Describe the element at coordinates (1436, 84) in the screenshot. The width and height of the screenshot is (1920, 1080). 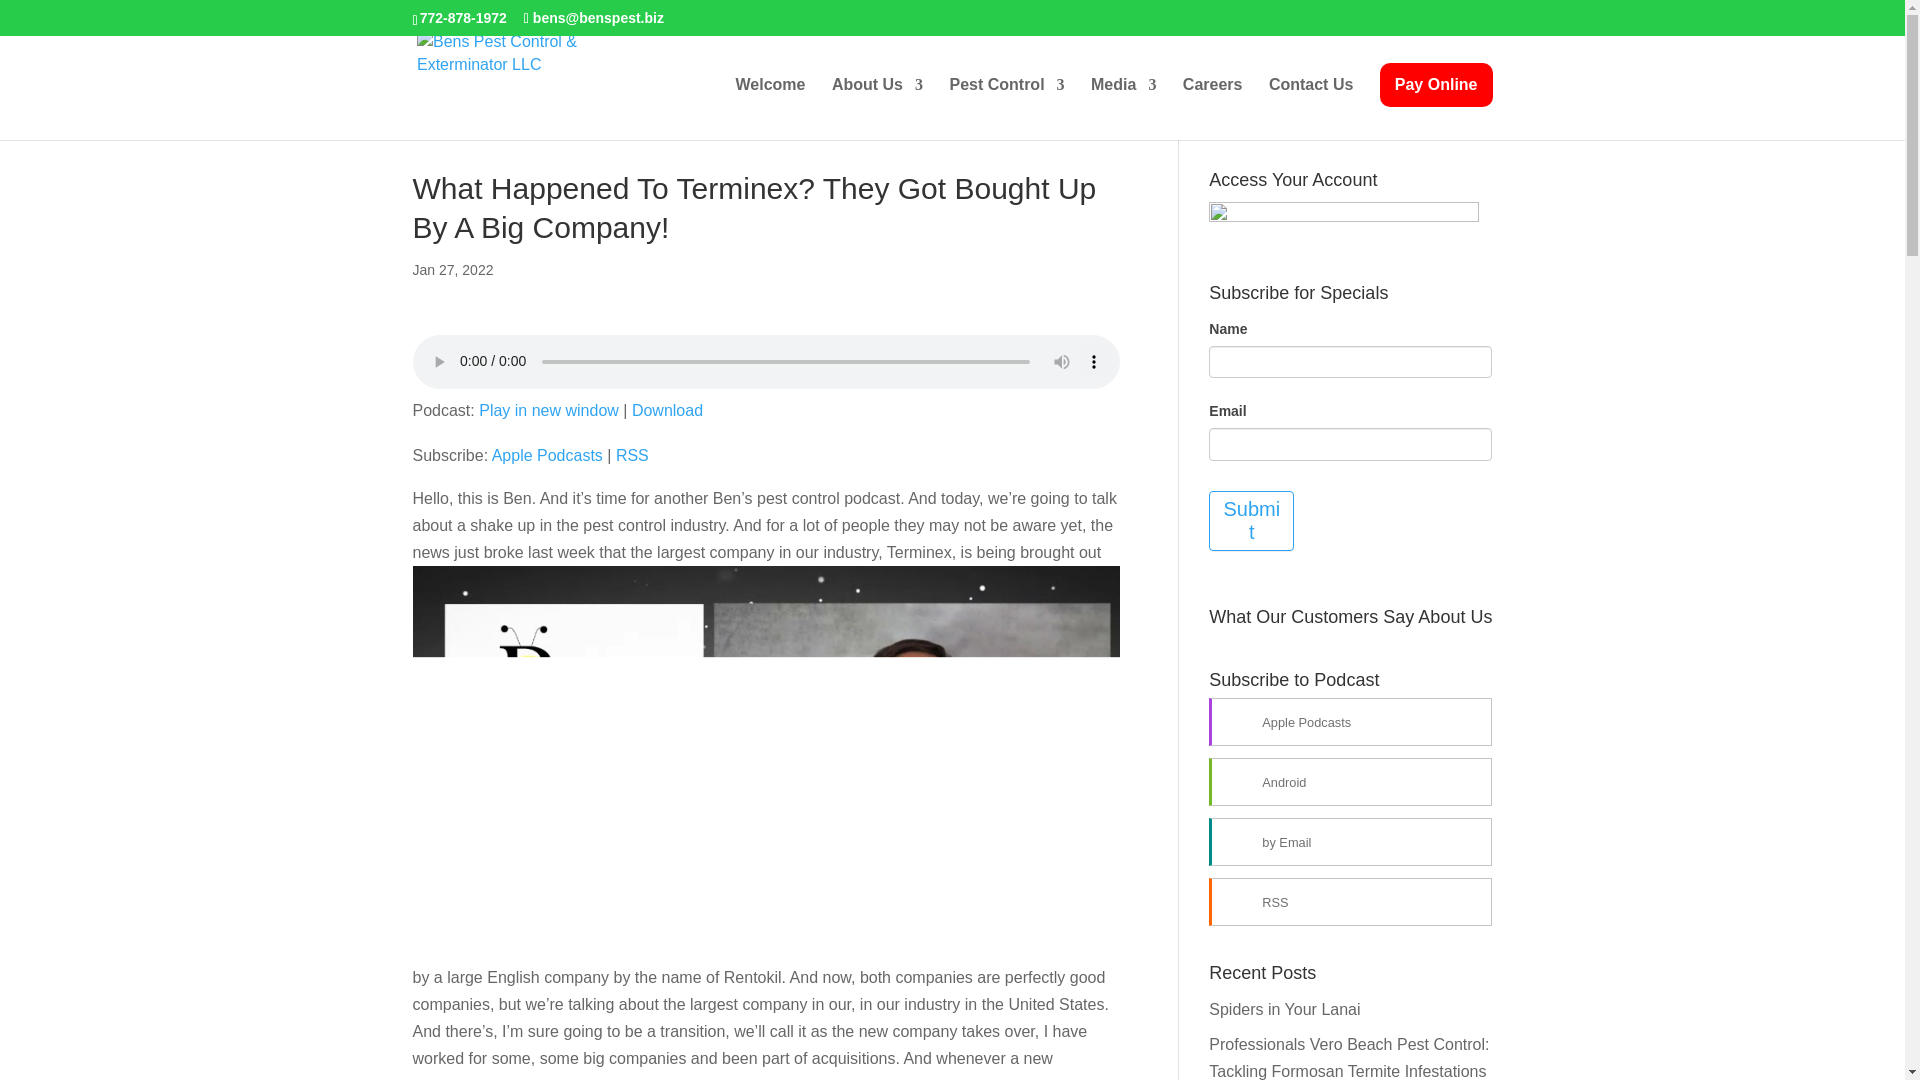
I see `Pay Online` at that location.